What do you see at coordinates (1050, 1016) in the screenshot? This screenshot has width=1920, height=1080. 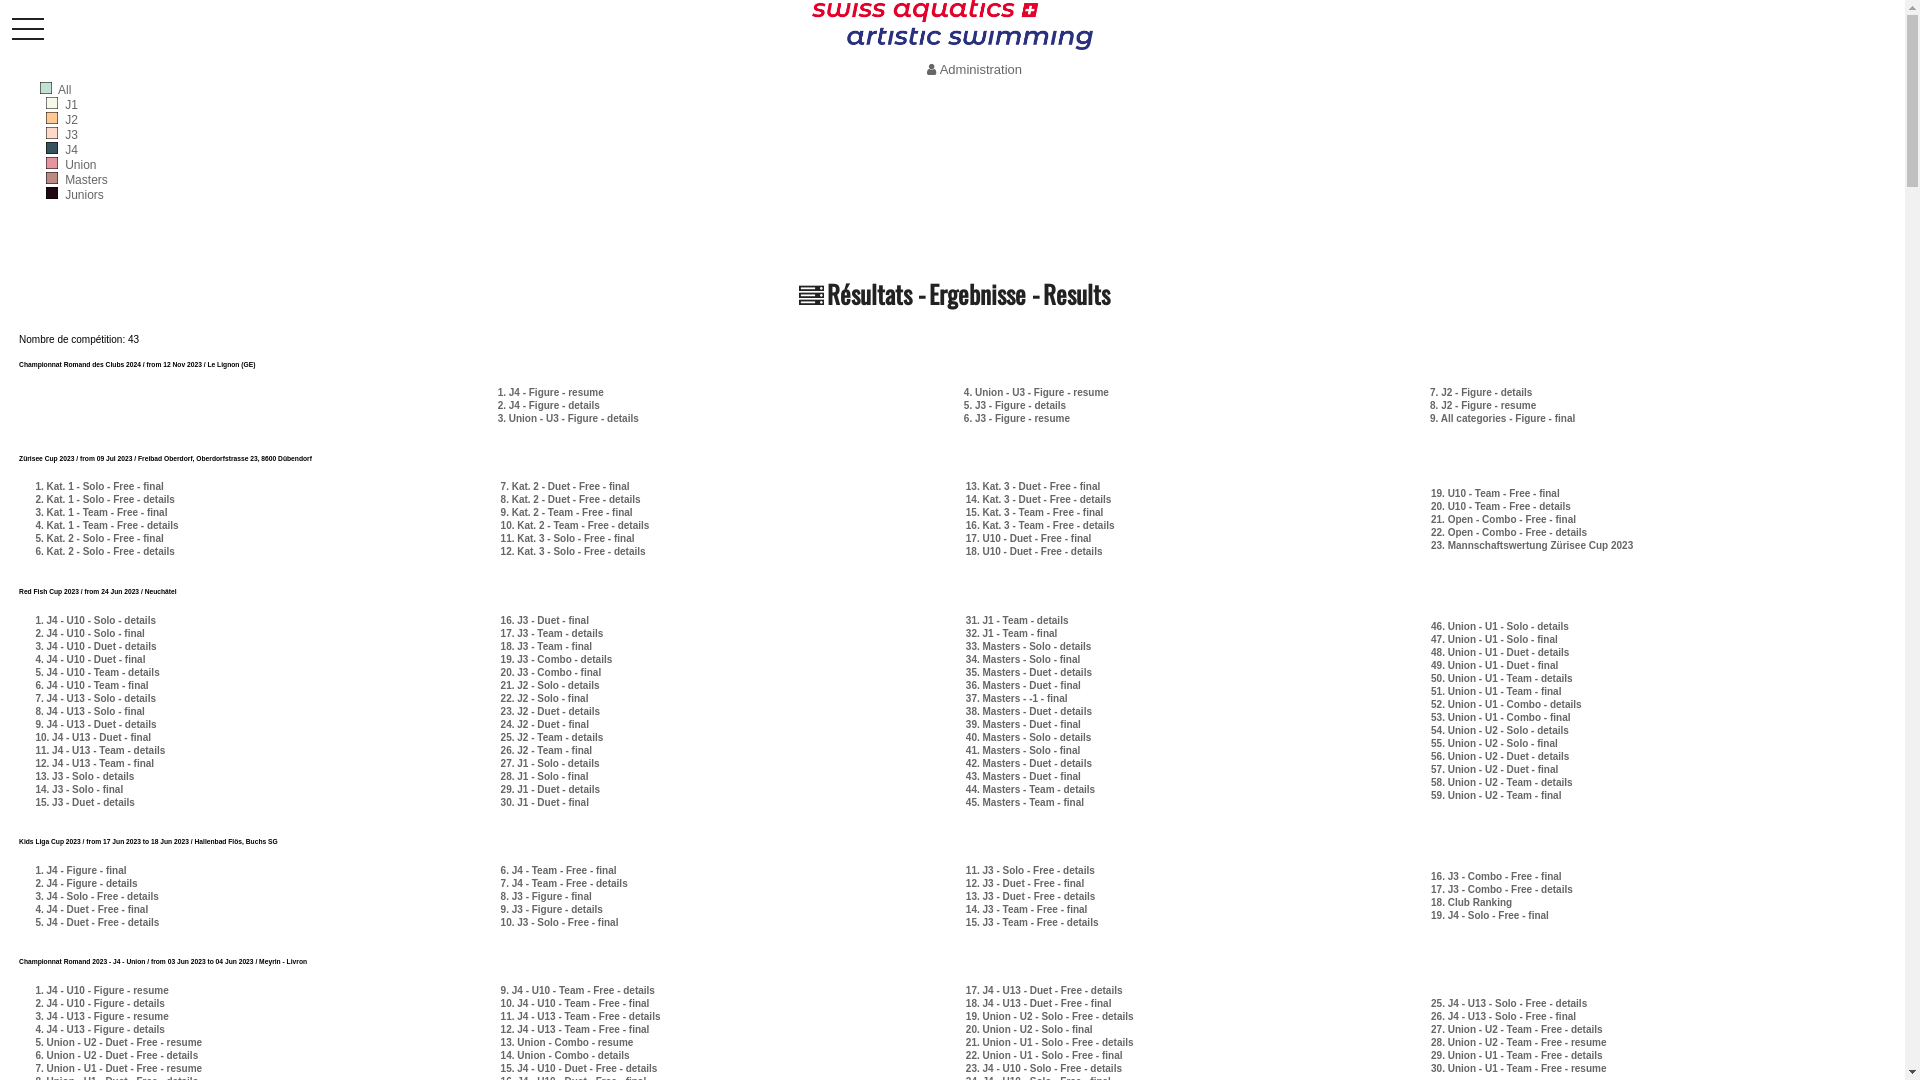 I see `19. Union - U2 - Solo - Free - details` at bounding box center [1050, 1016].